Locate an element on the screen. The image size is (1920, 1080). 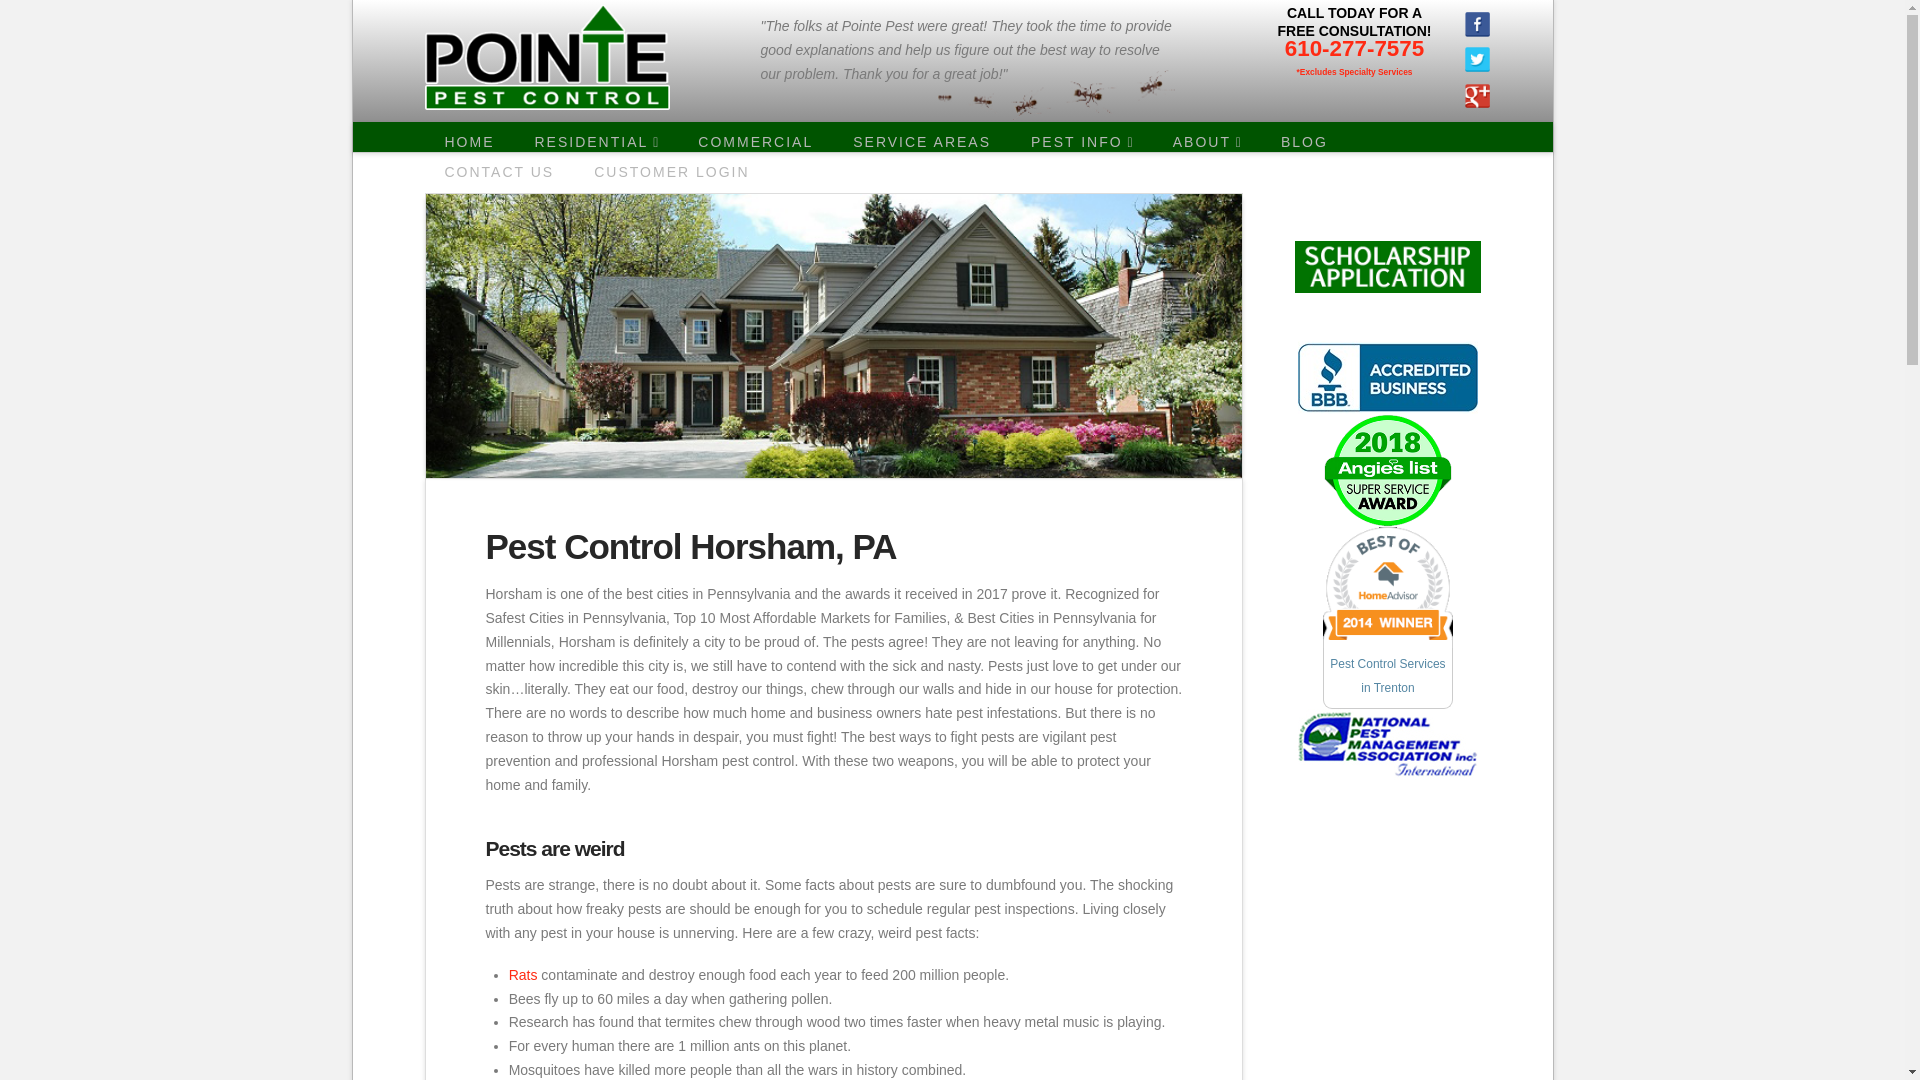
SERVICE AREAS is located at coordinates (922, 142).